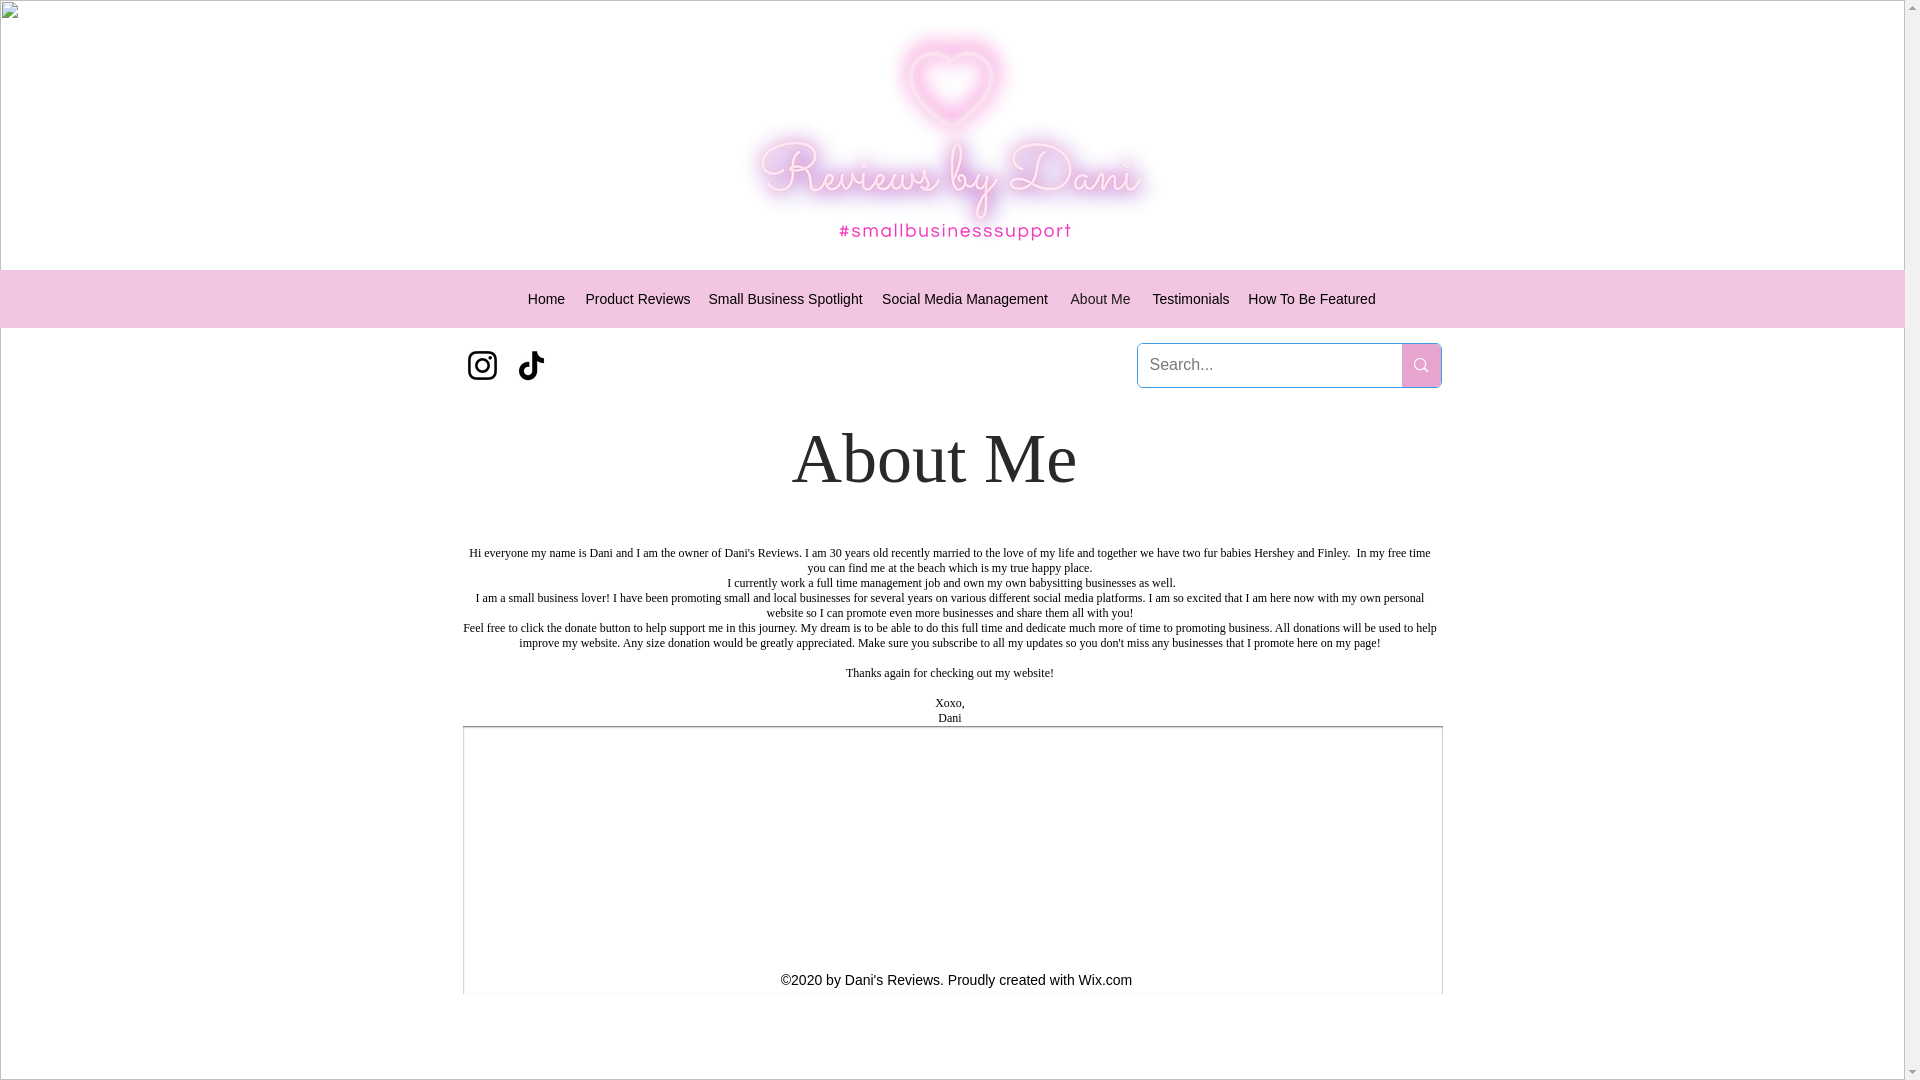  I want to click on How To Be Featured, so click(1312, 299).